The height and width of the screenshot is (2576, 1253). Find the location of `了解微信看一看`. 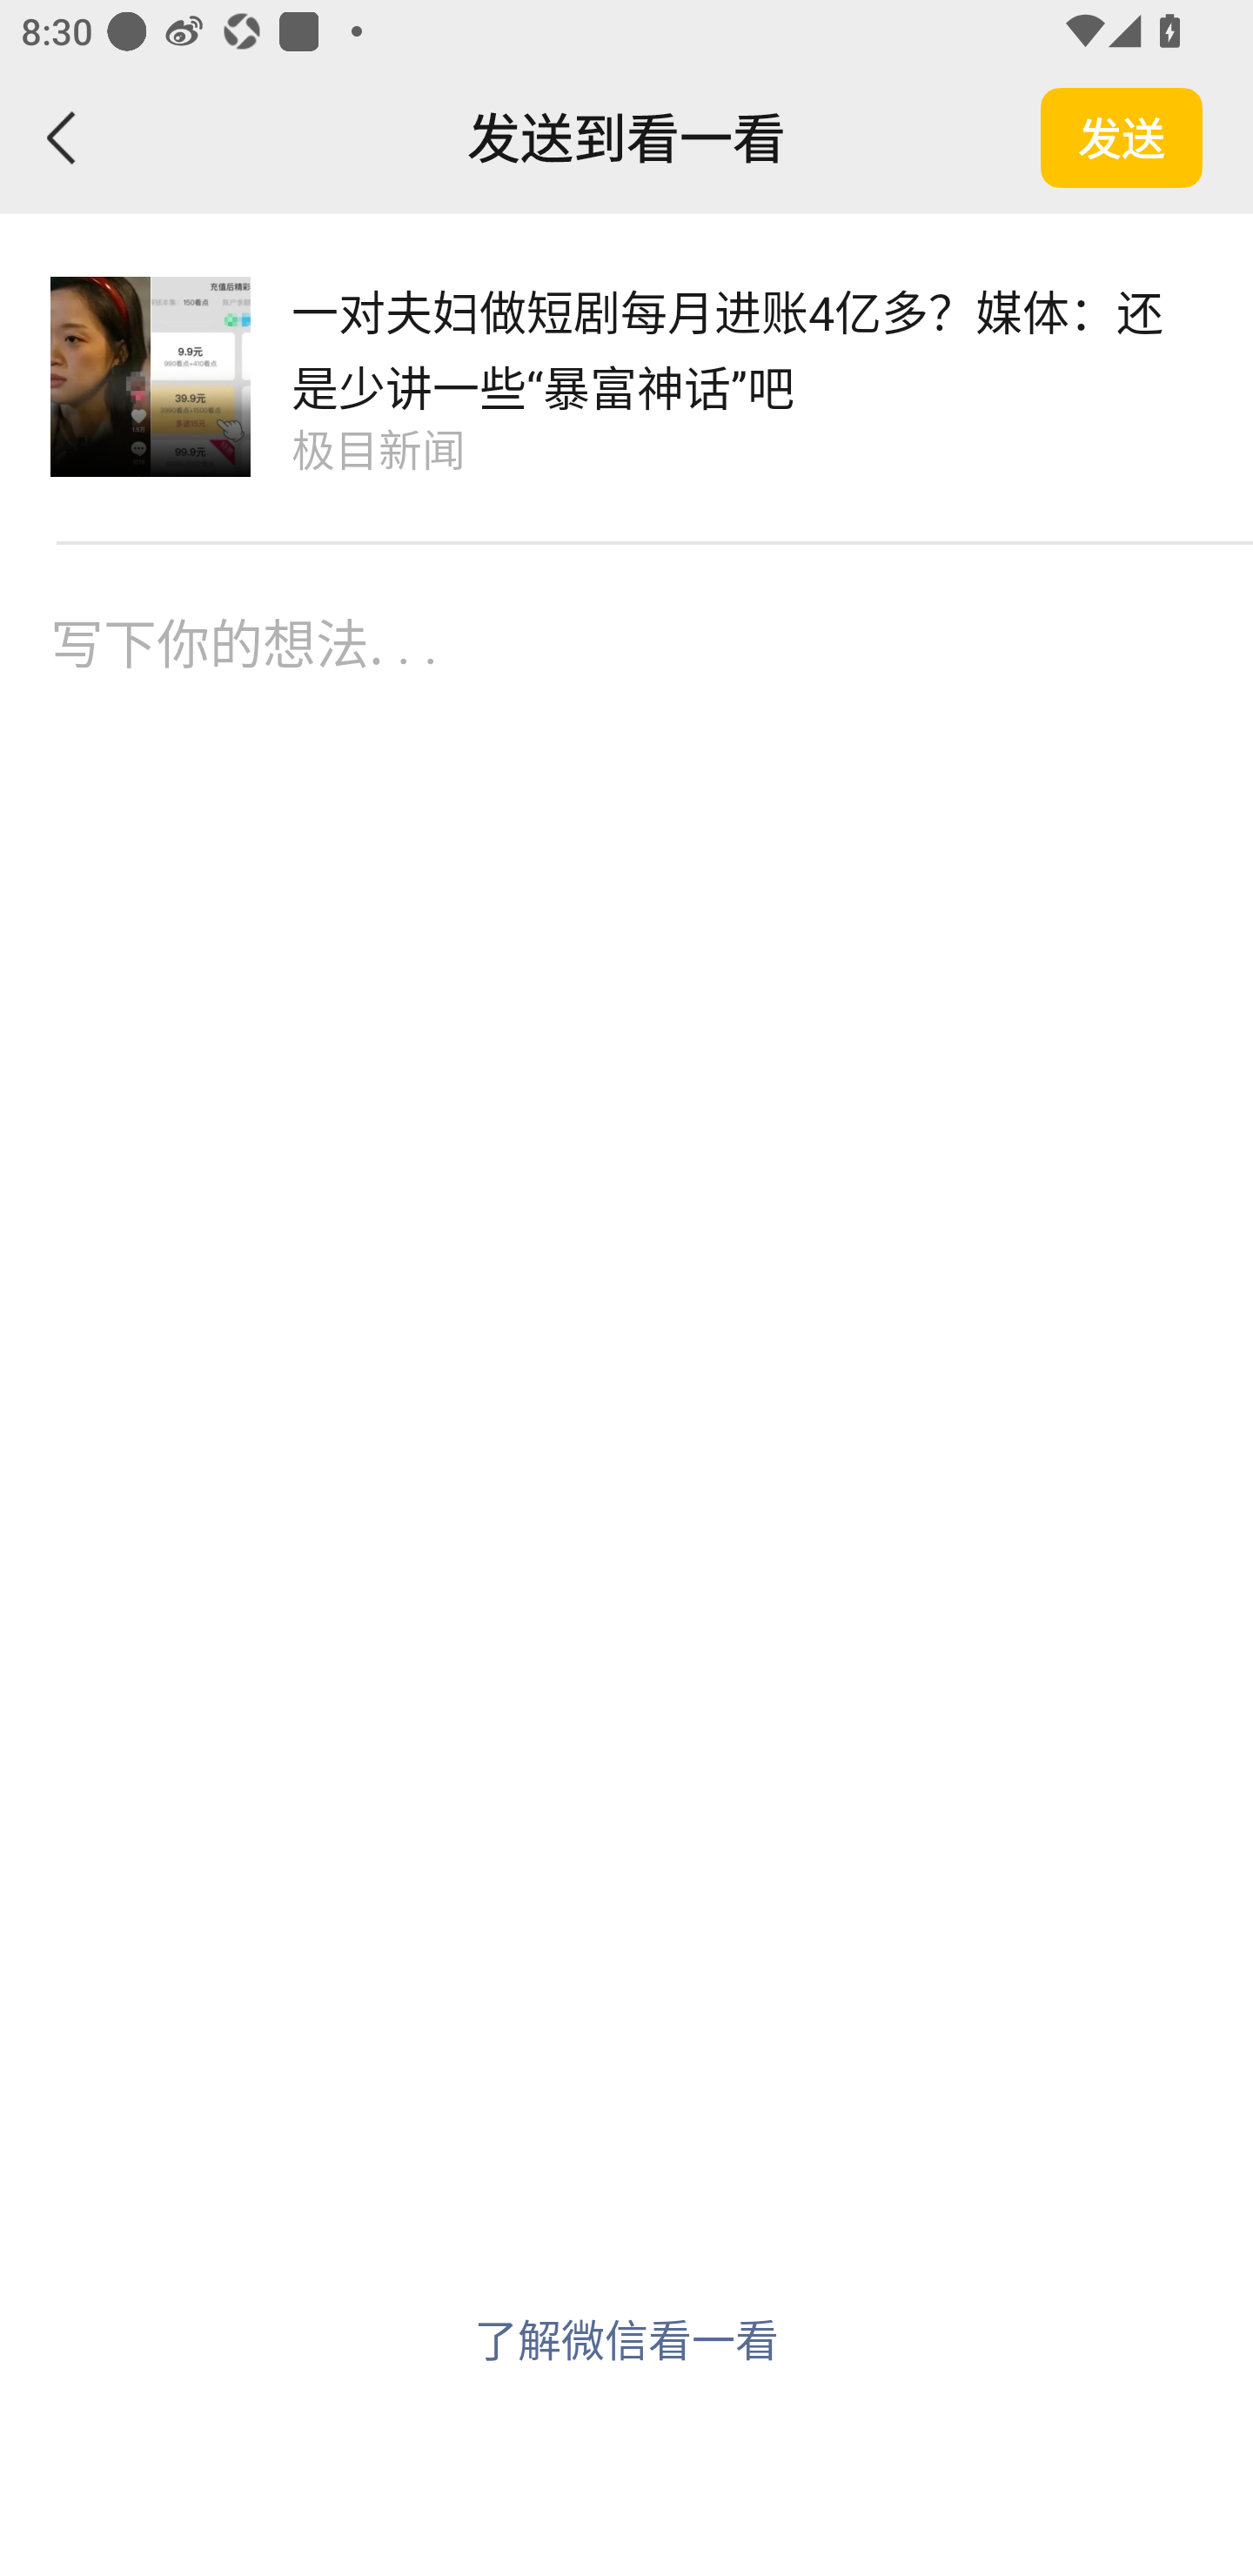

了解微信看一看 is located at coordinates (626, 2338).